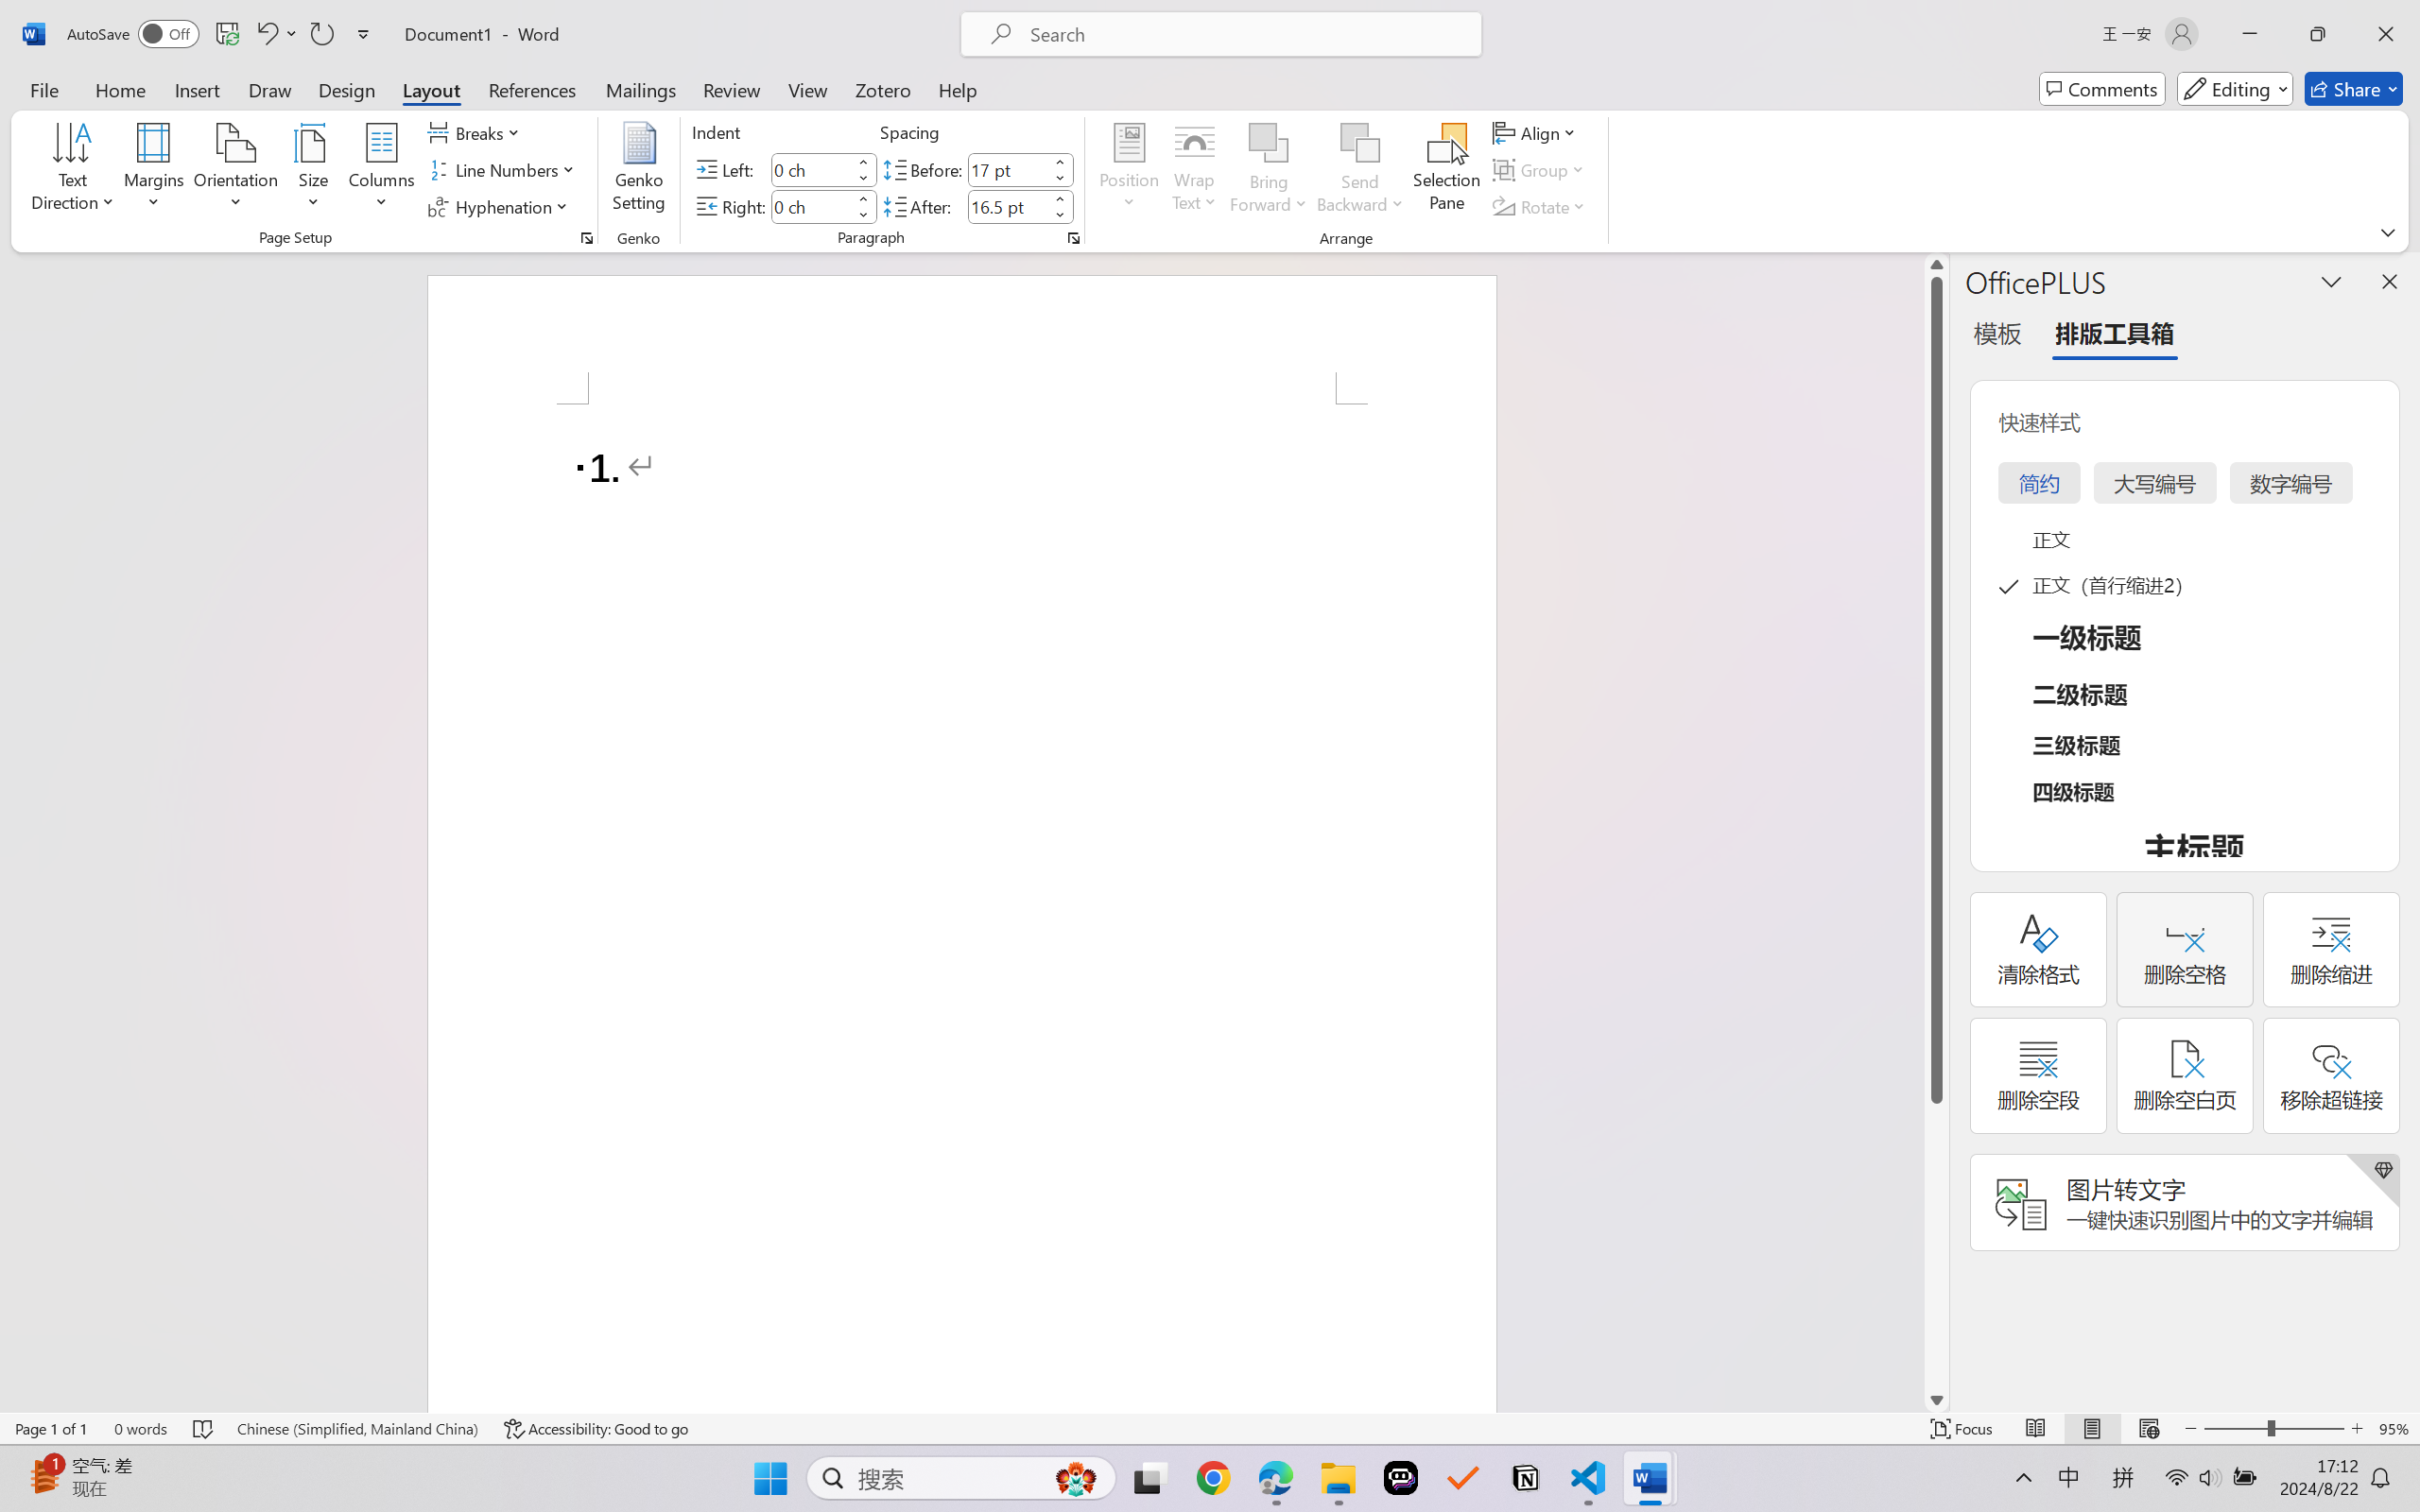 Image resolution: width=2420 pixels, height=1512 pixels. I want to click on Repeat Doc Close, so click(321, 34).